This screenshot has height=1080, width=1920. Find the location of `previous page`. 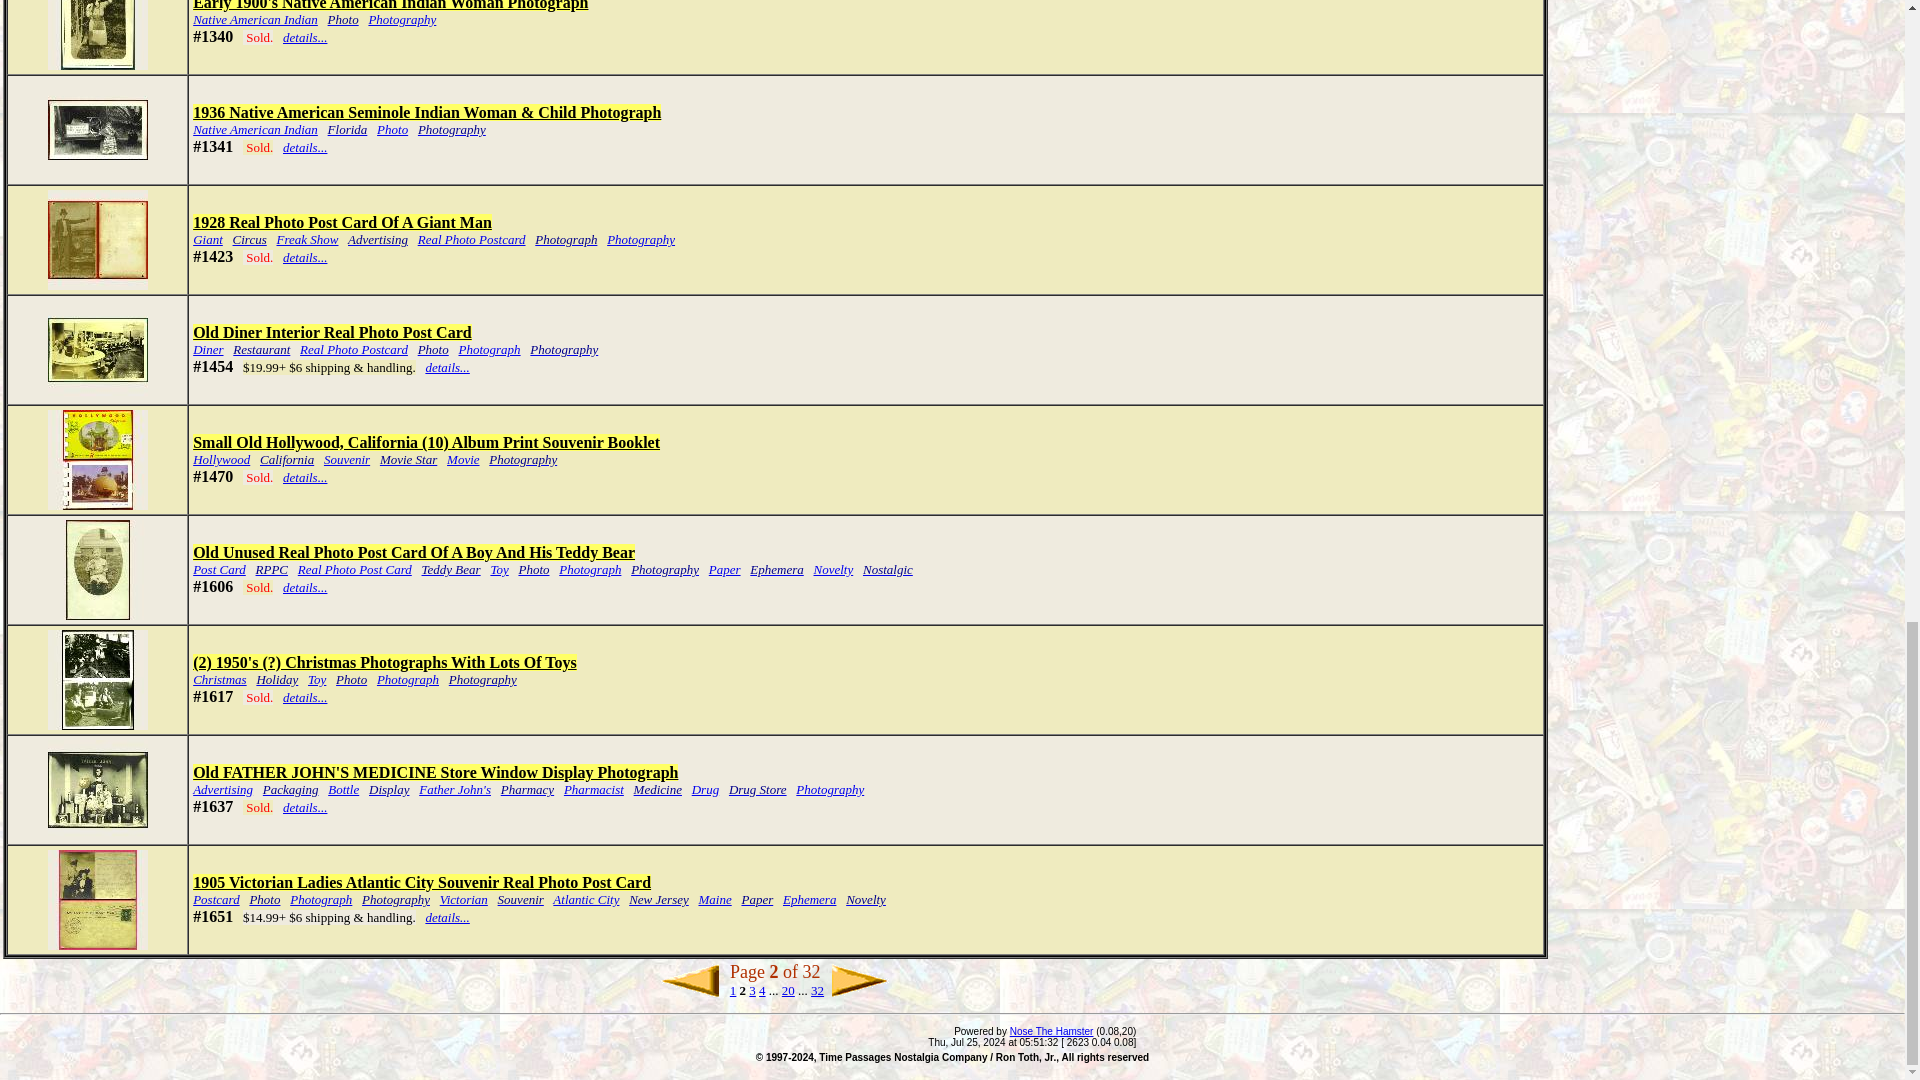

previous page is located at coordinates (689, 980).